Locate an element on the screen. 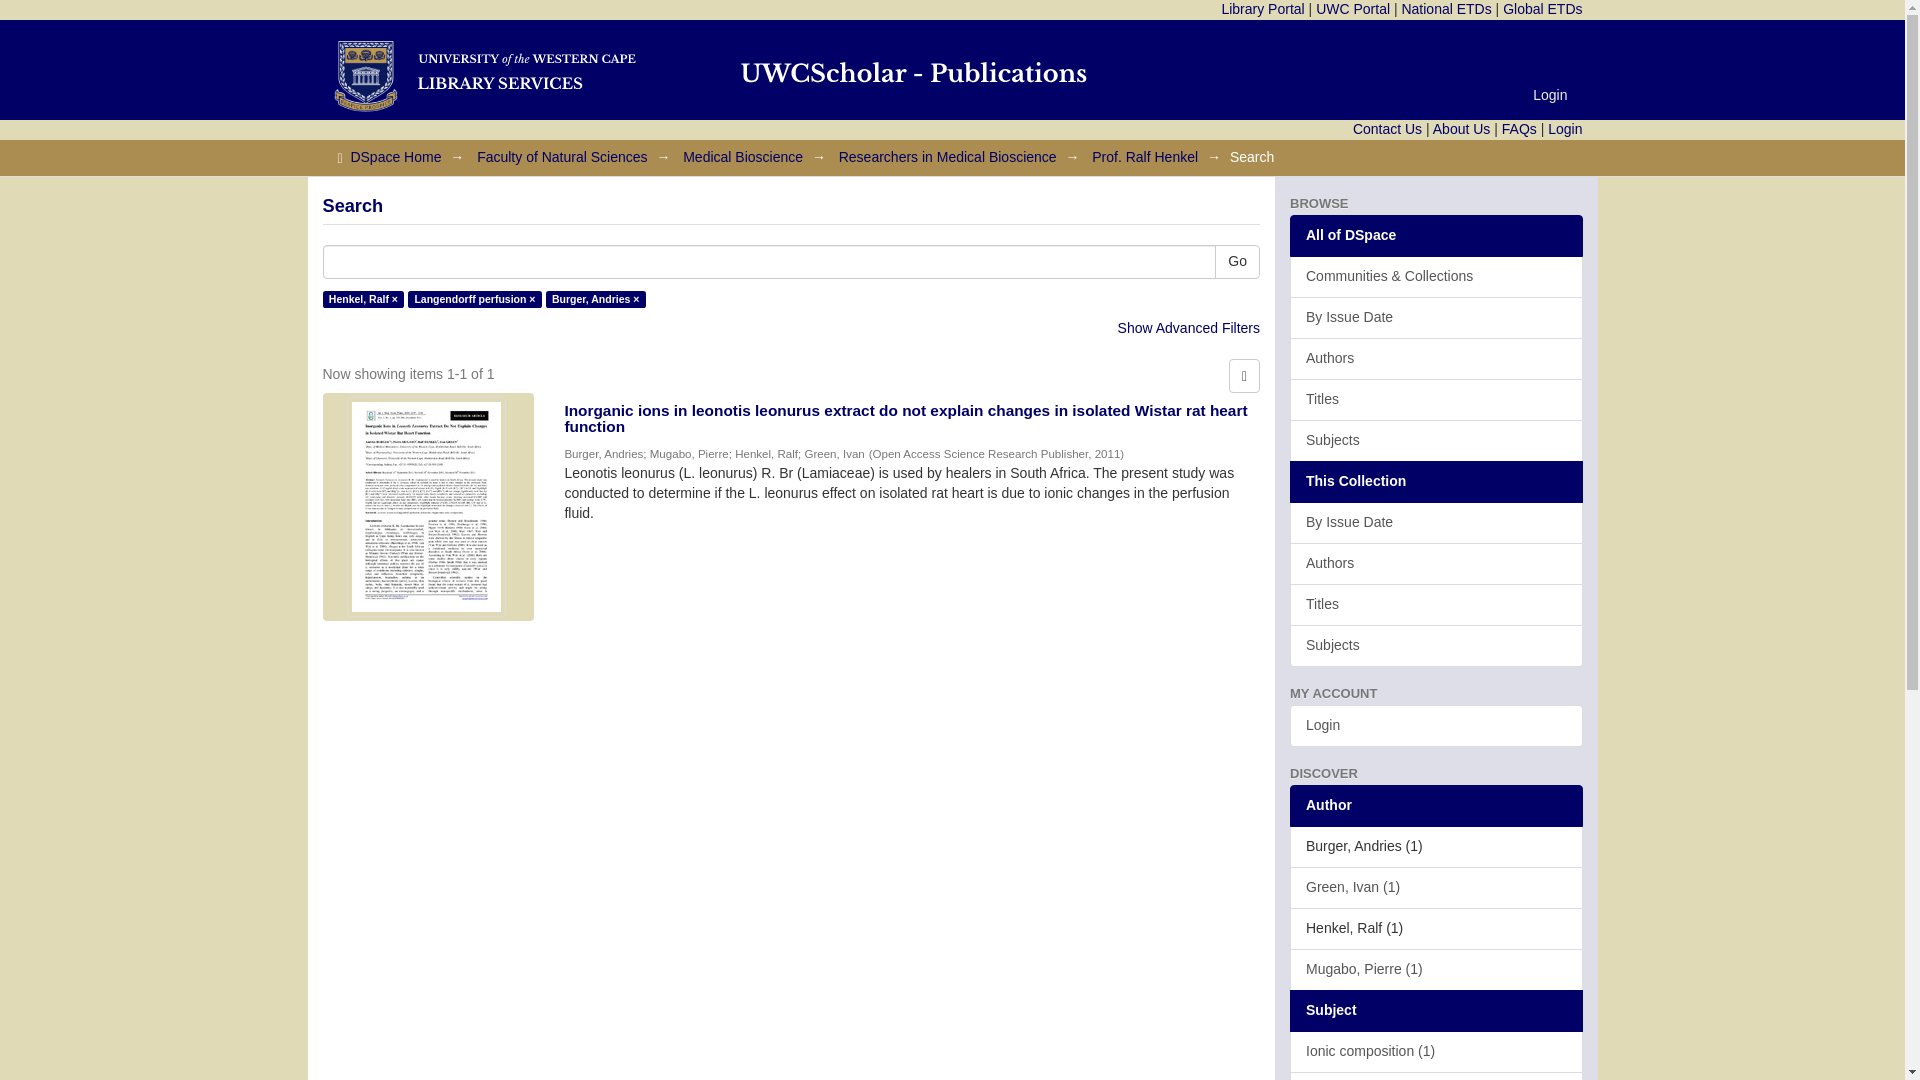 The image size is (1920, 1080). Prof. Ralf Henkel is located at coordinates (1145, 157).